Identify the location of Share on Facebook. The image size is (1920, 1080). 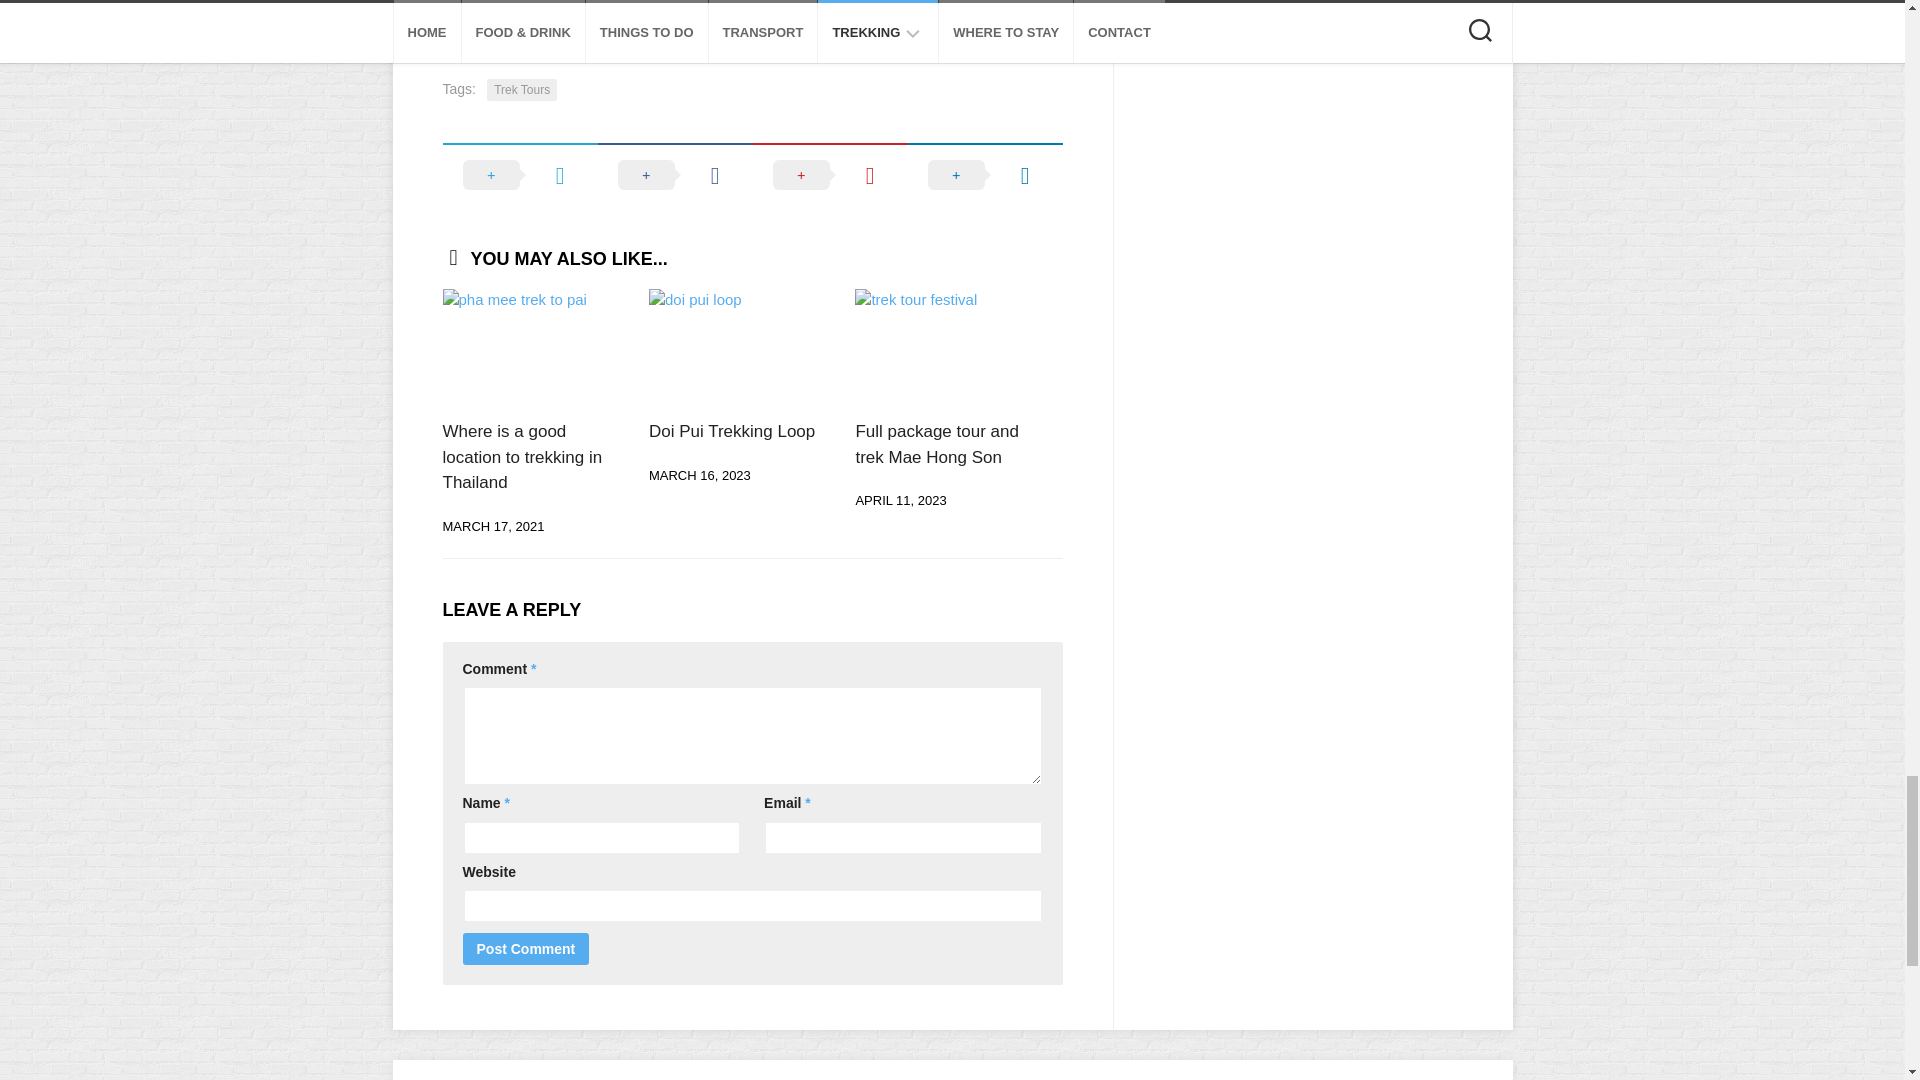
(674, 174).